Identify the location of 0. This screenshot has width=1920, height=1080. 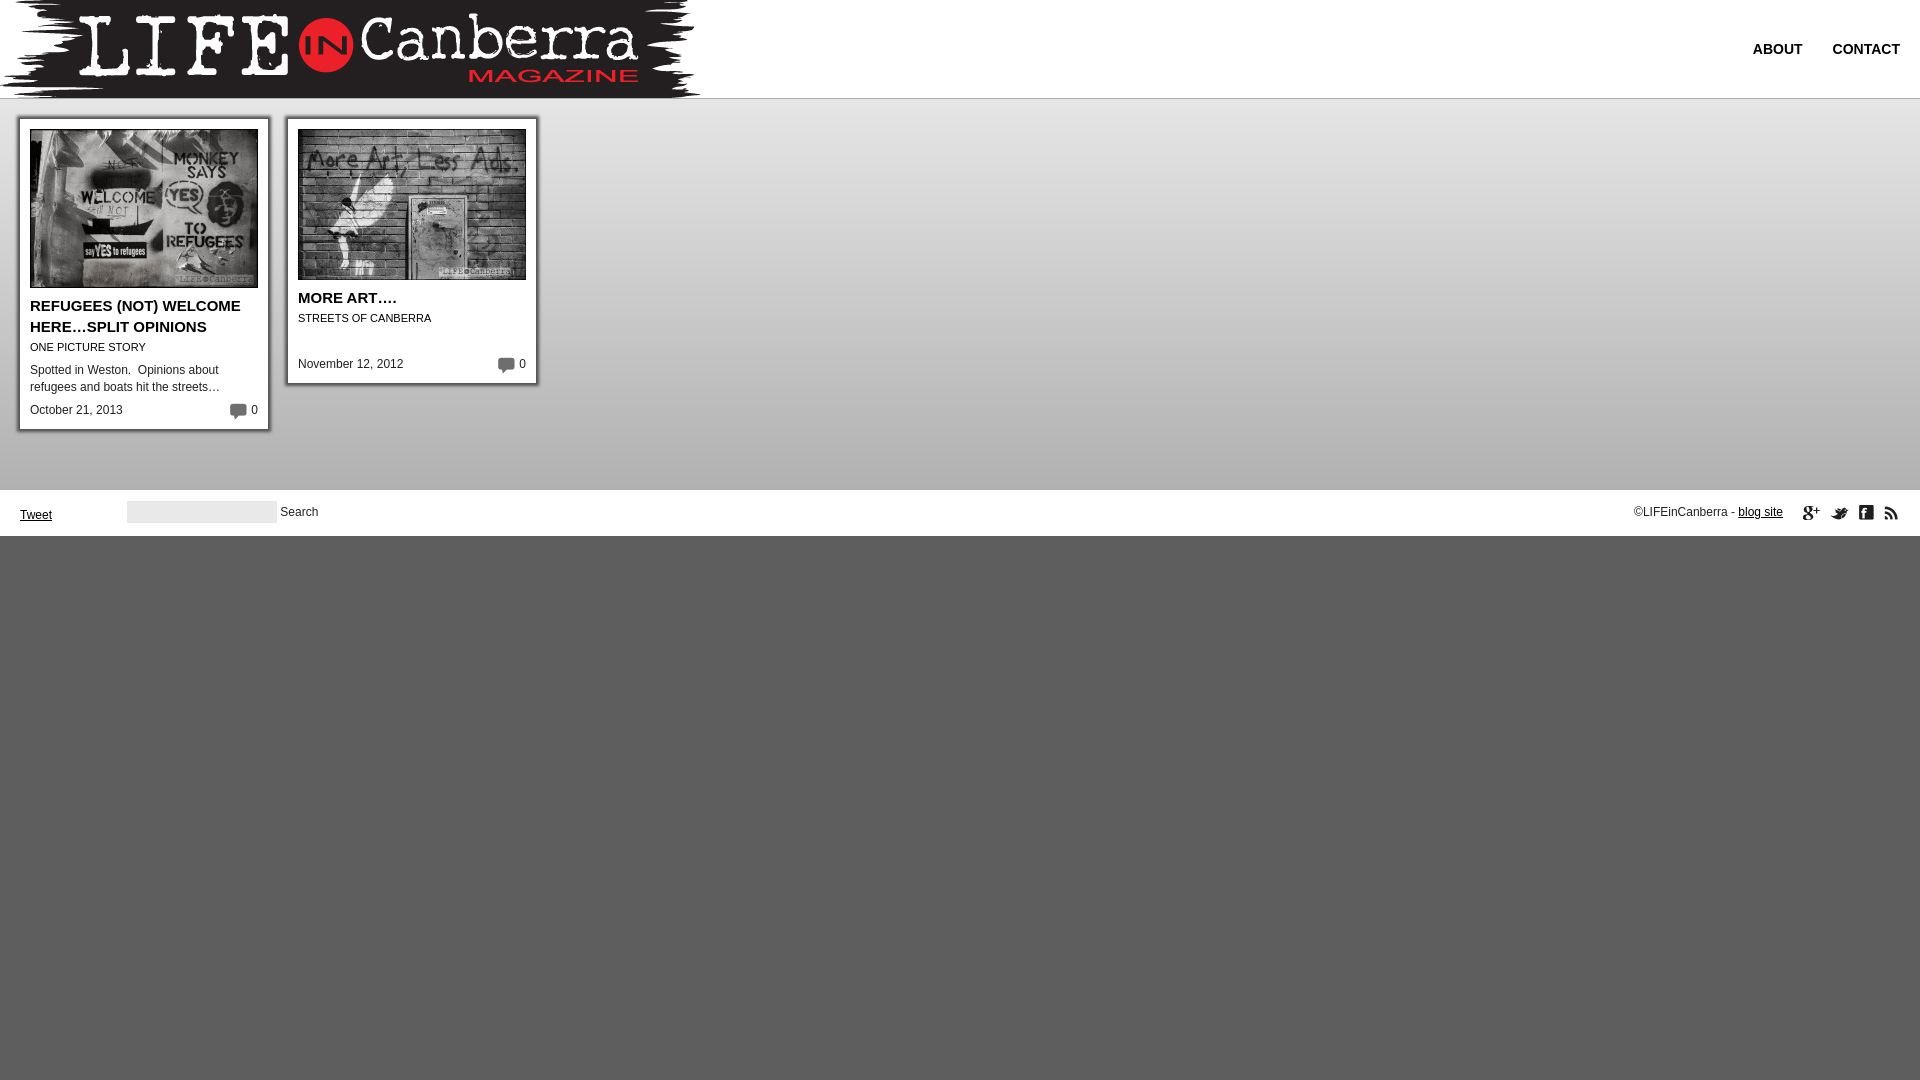
(228, 410).